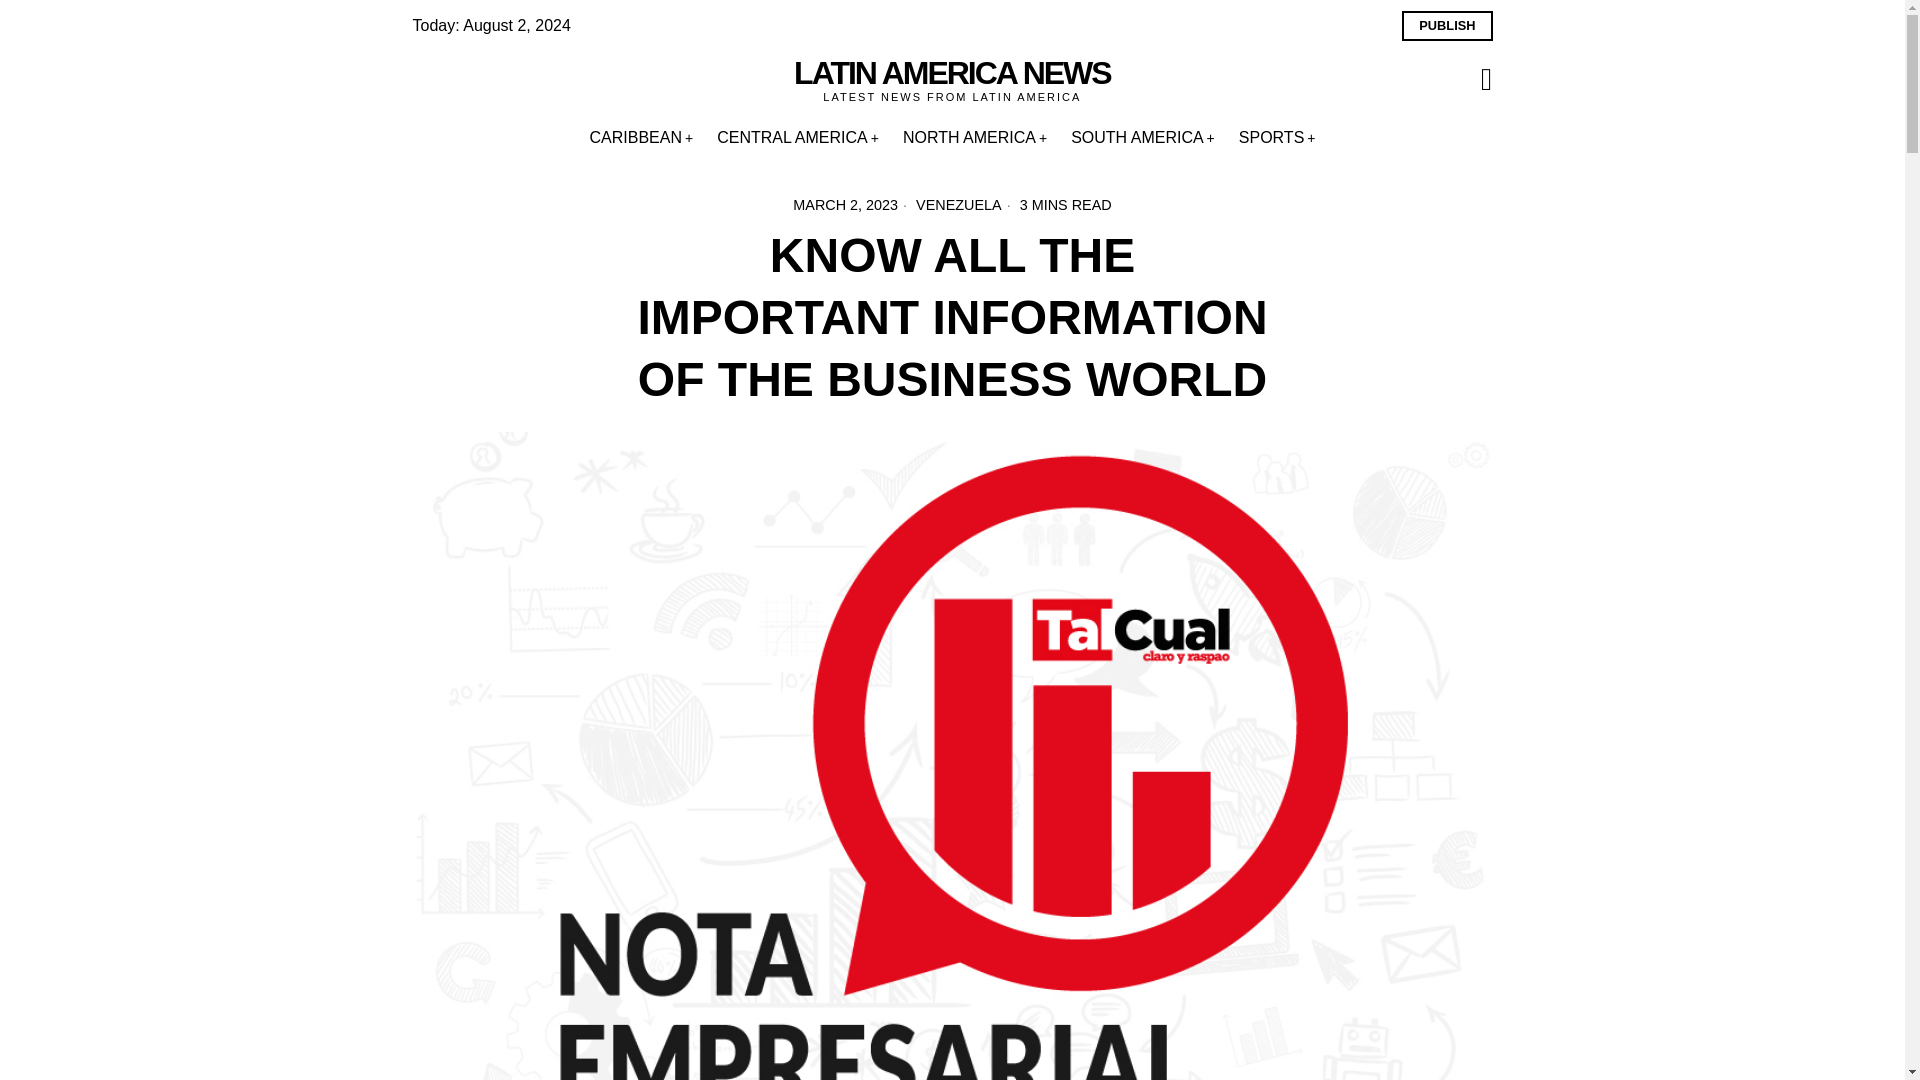  I want to click on 02 Mar, 2023 21:56:00, so click(845, 204).